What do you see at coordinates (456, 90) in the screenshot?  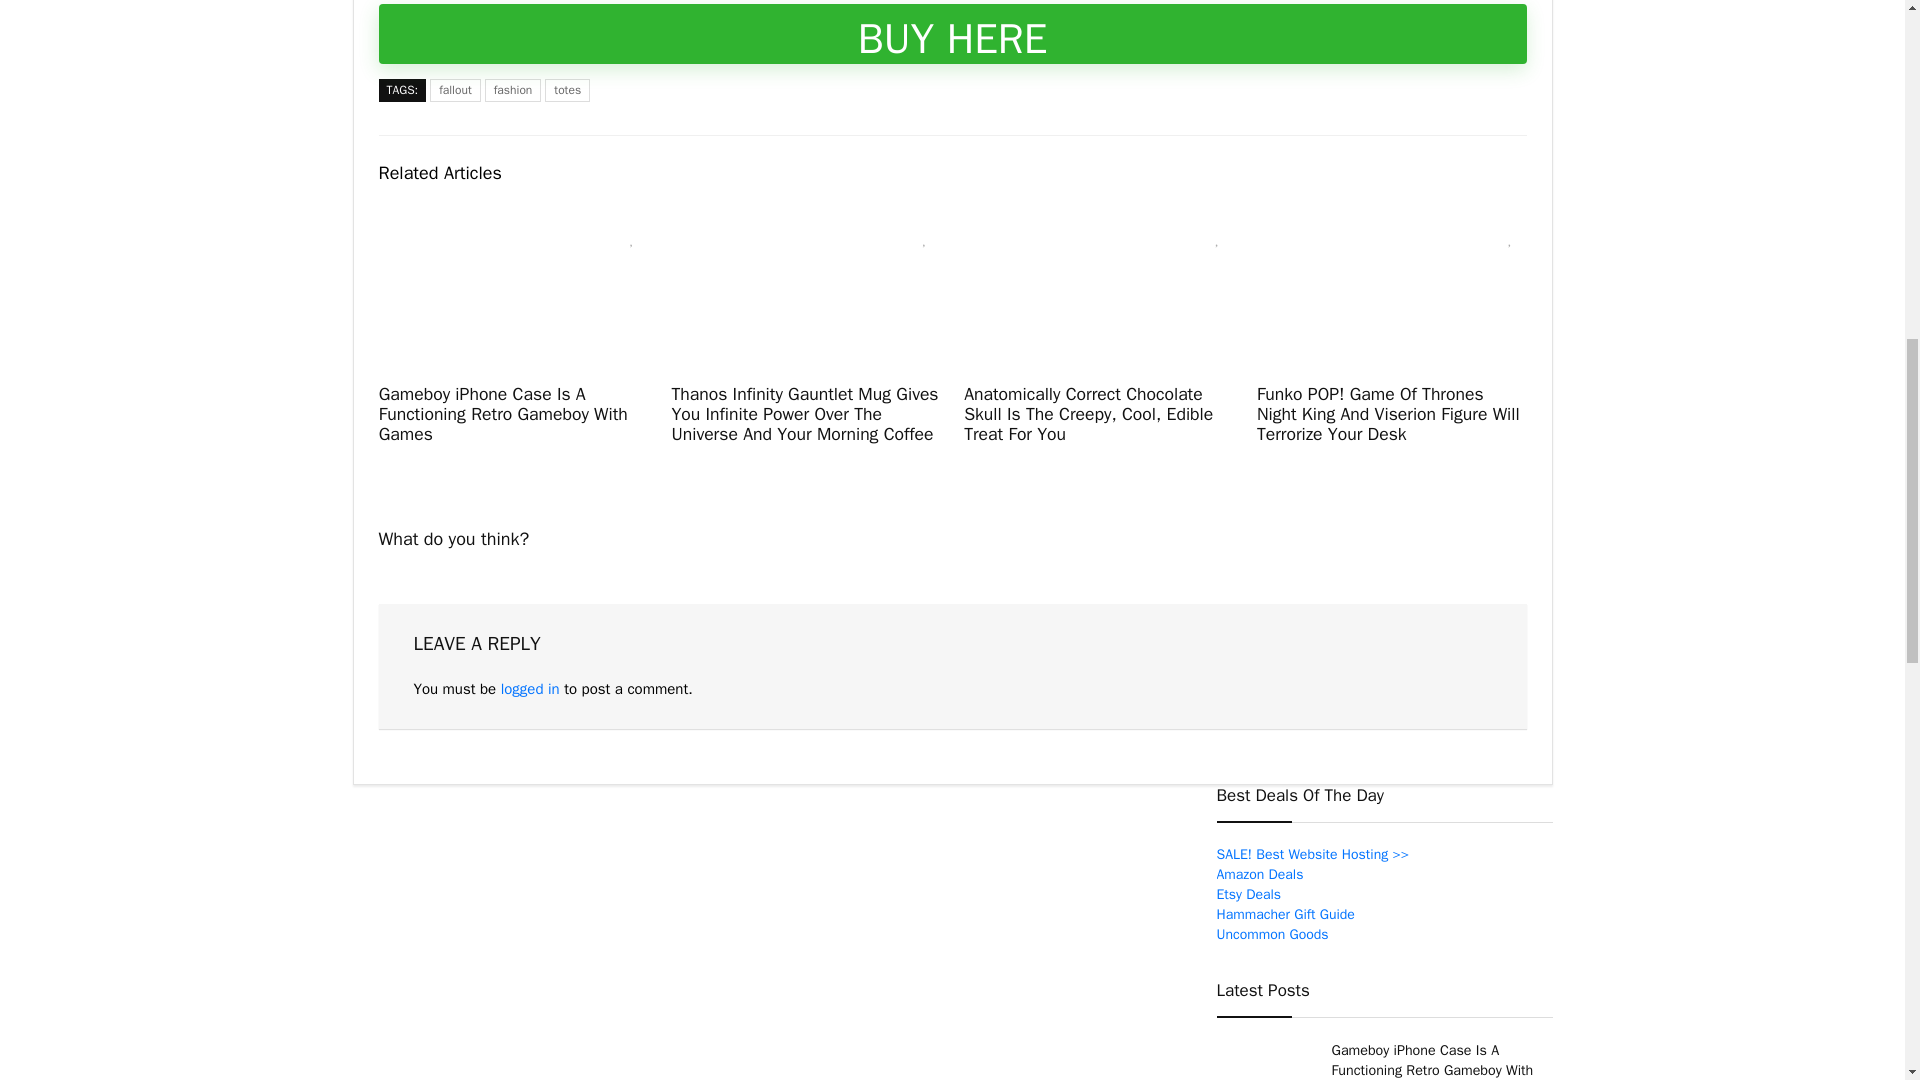 I see `fallout` at bounding box center [456, 90].